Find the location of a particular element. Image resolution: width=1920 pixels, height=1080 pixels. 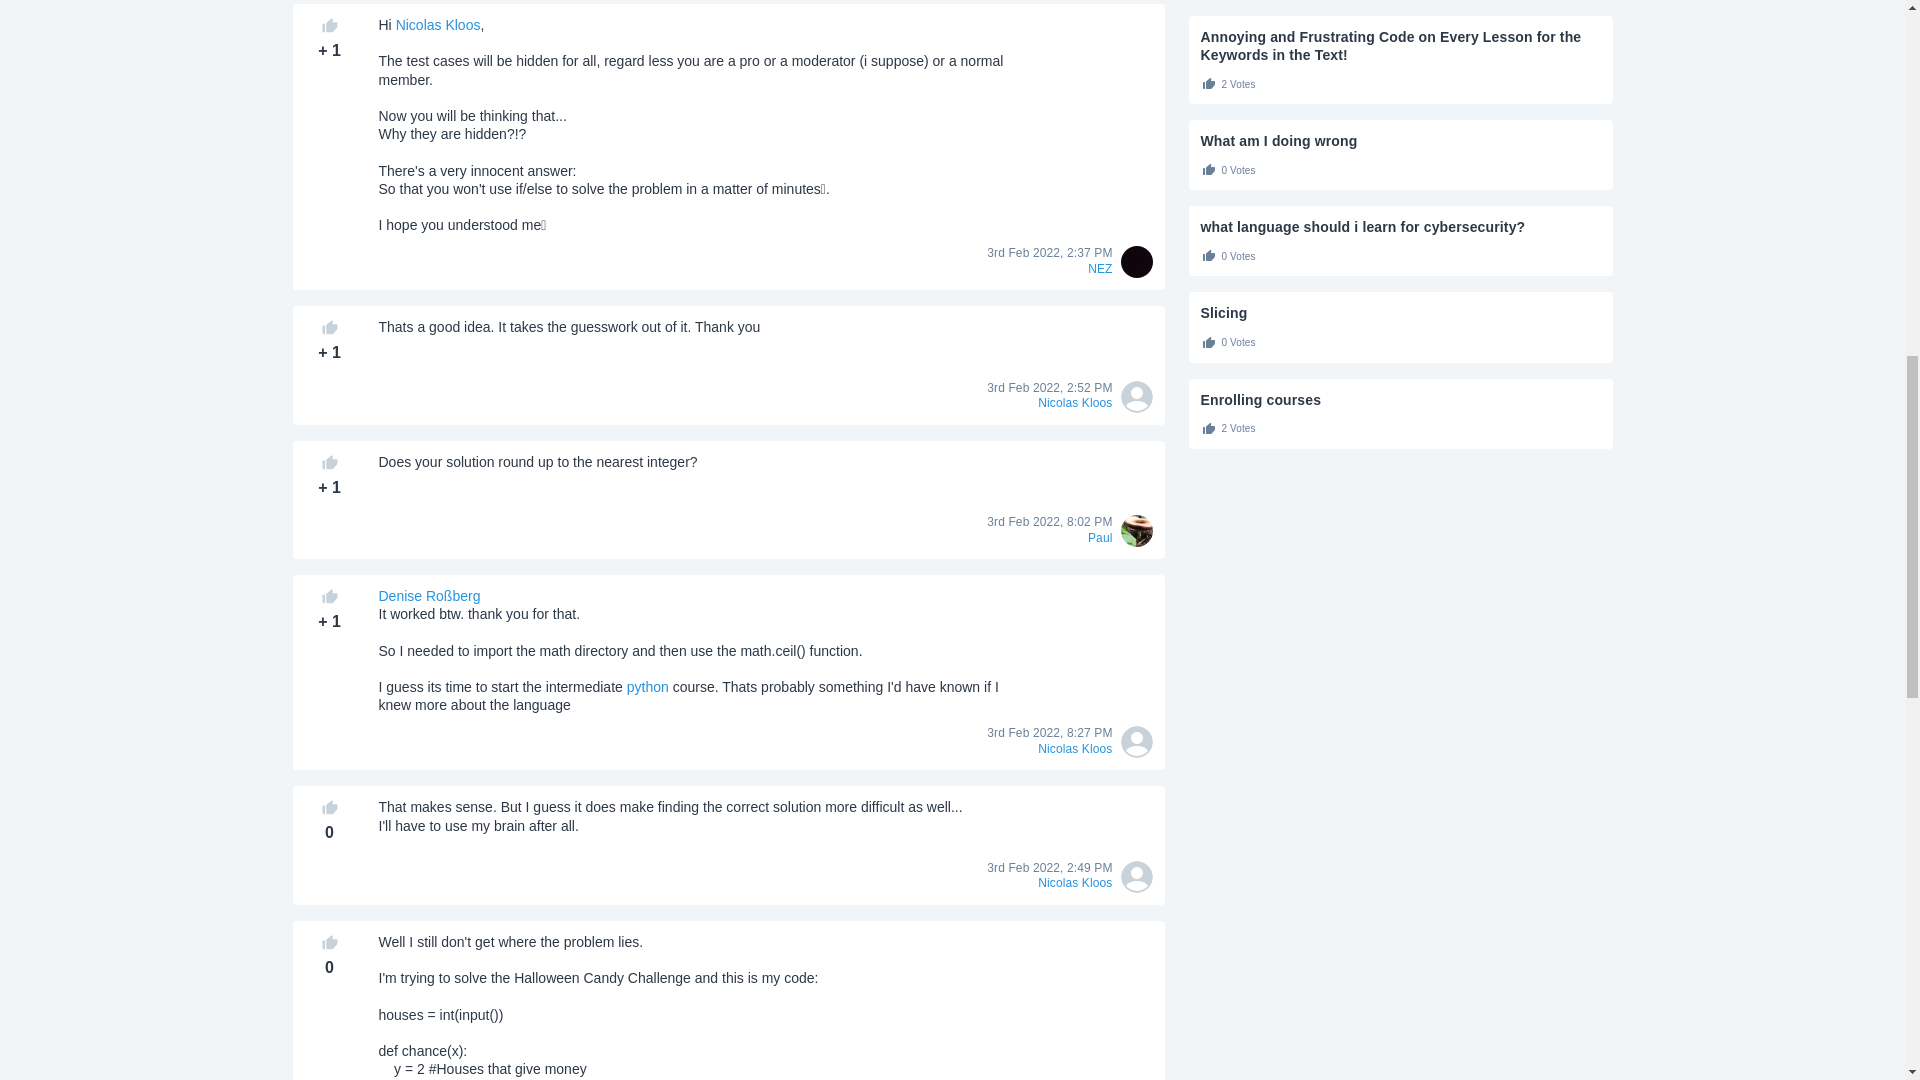

Nicolas Kloos is located at coordinates (438, 25).